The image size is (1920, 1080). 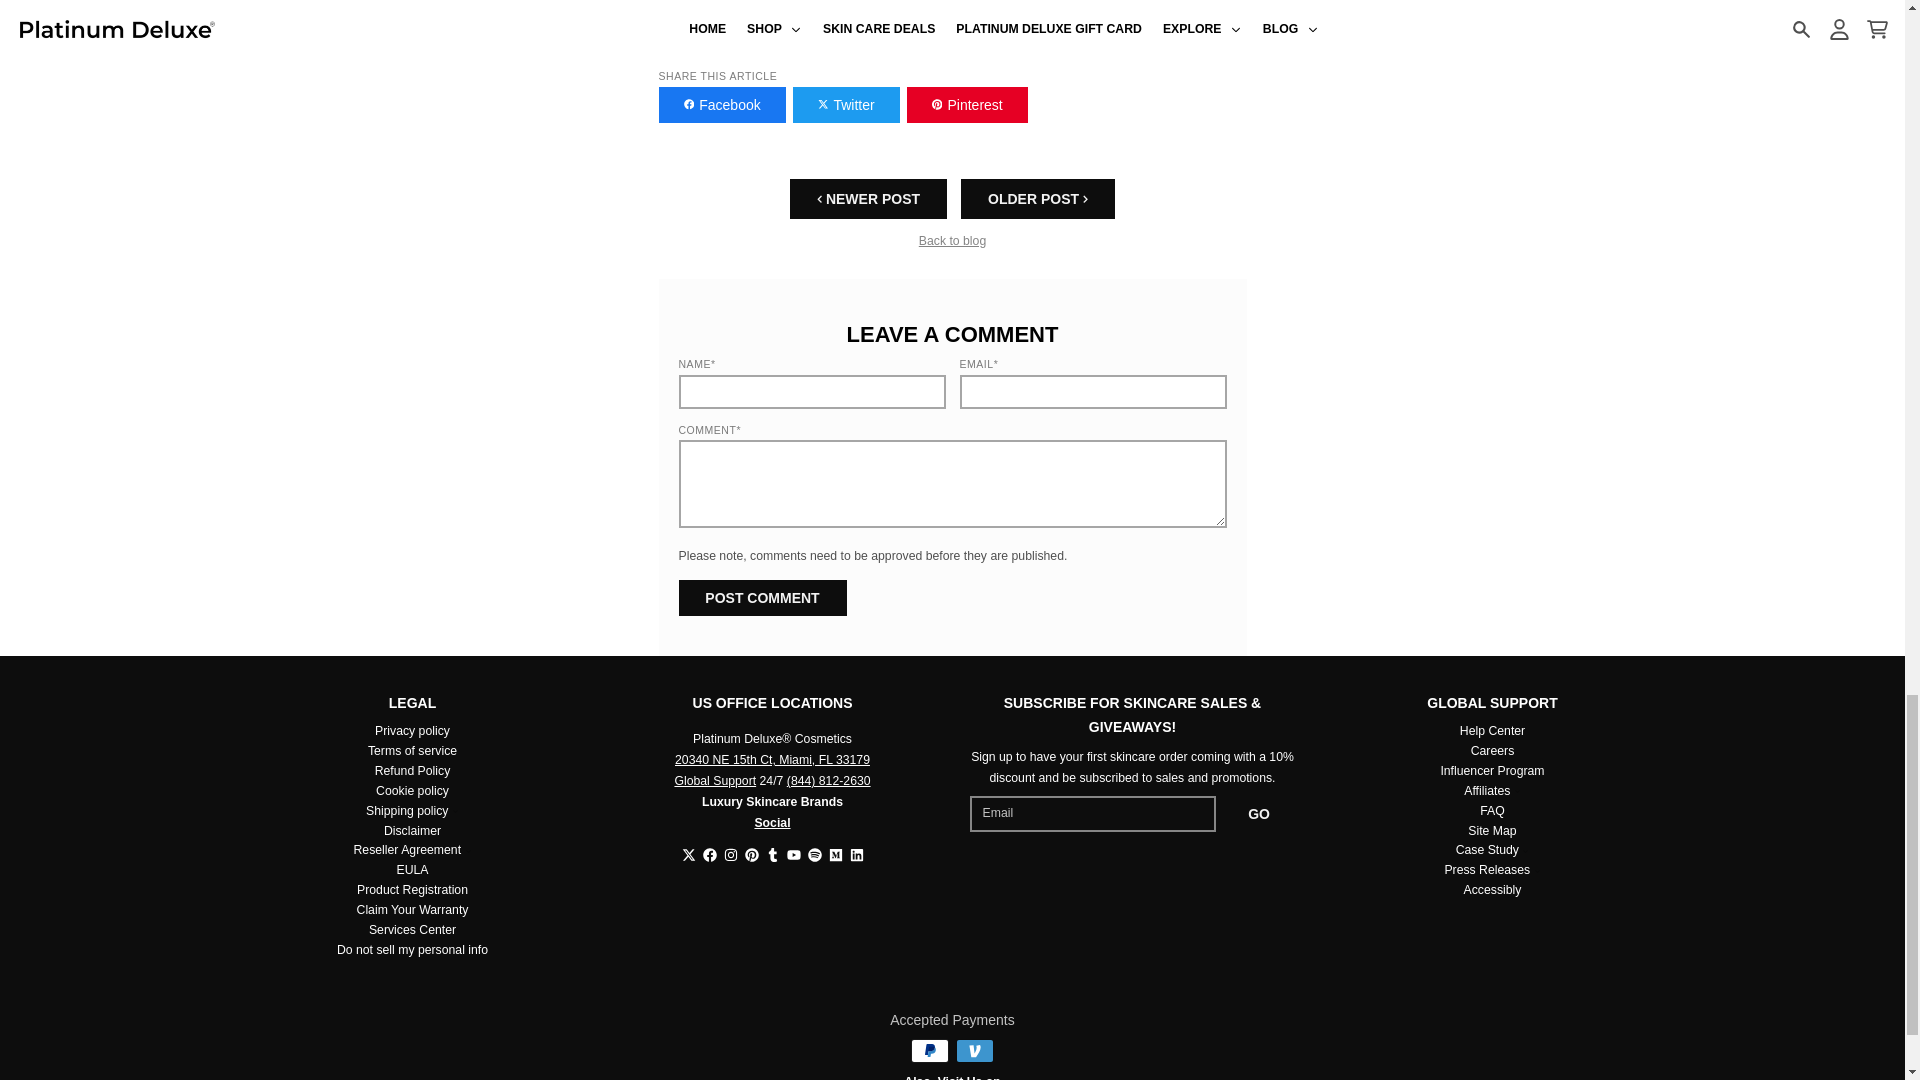 I want to click on LinkedIn - Platinum Deluxe Cosmetics, so click(x=857, y=854).